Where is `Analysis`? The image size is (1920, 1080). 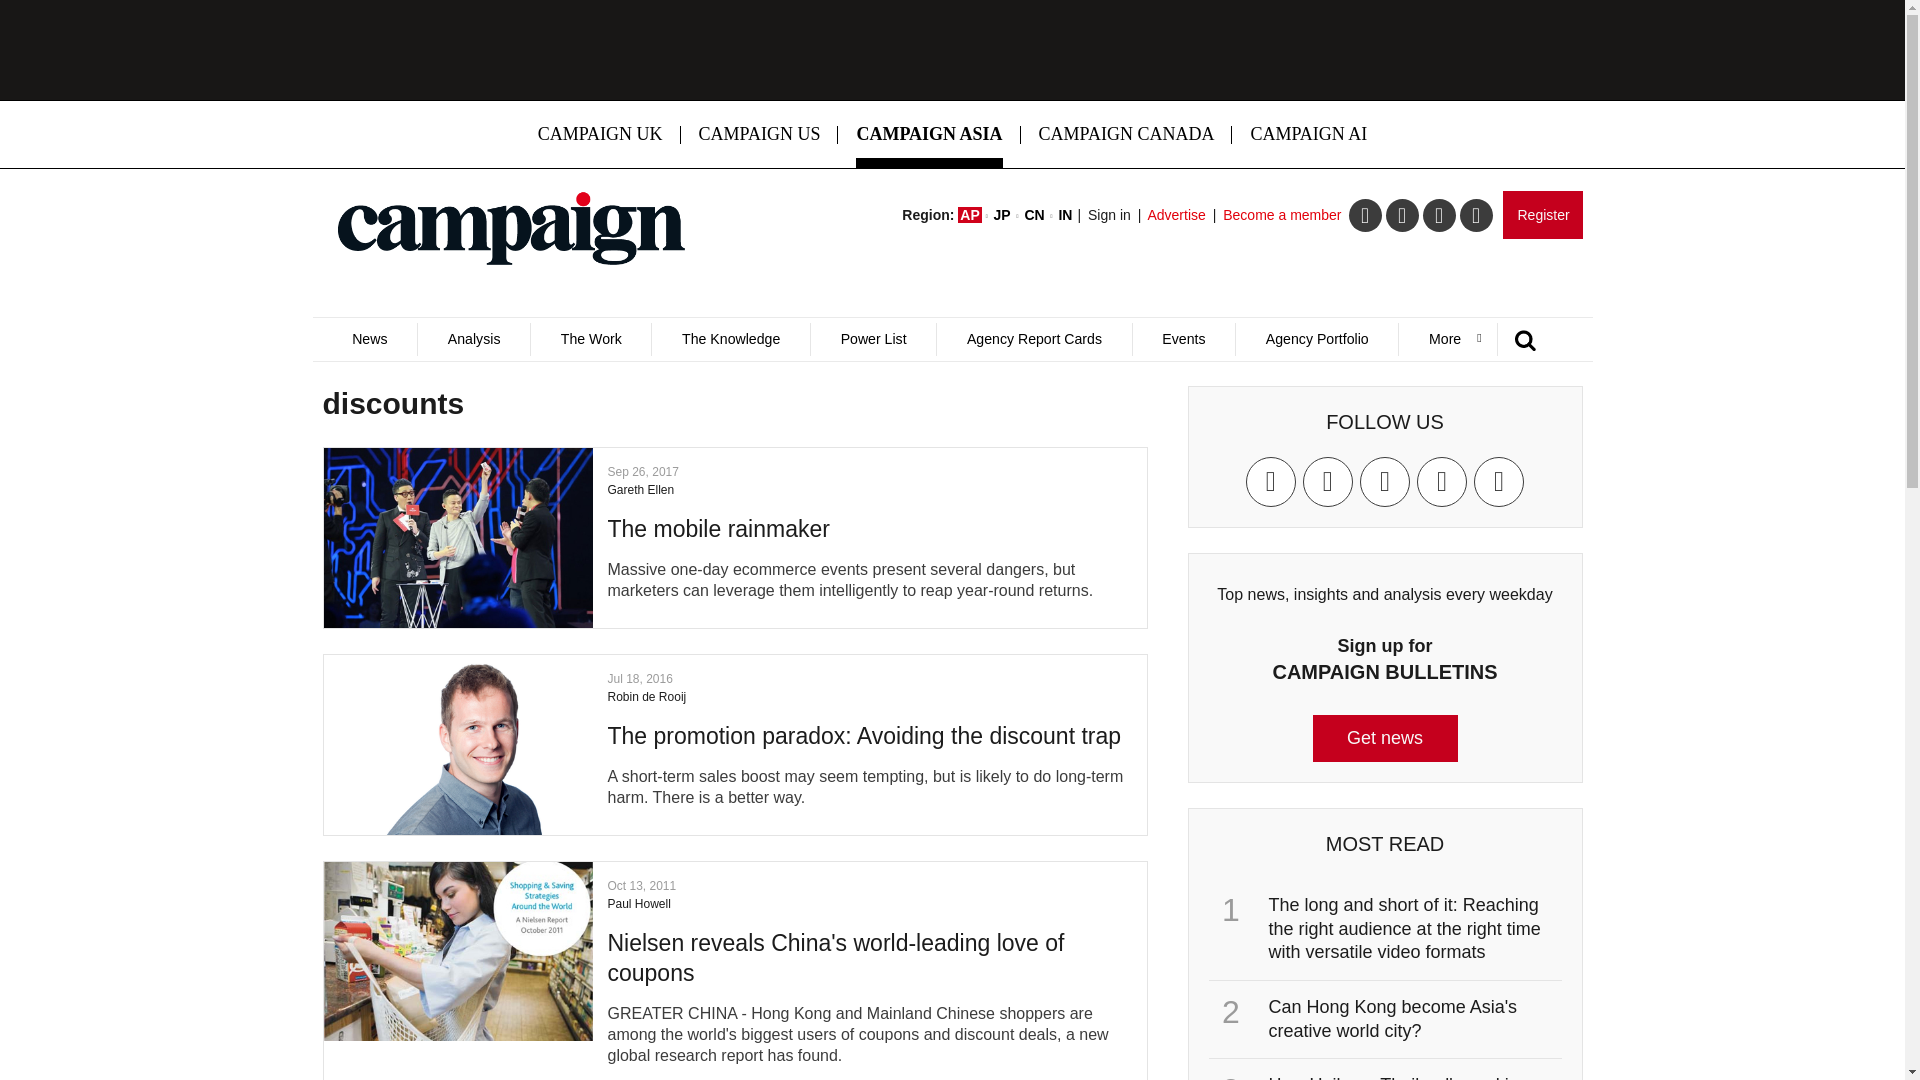
Analysis is located at coordinates (472, 339).